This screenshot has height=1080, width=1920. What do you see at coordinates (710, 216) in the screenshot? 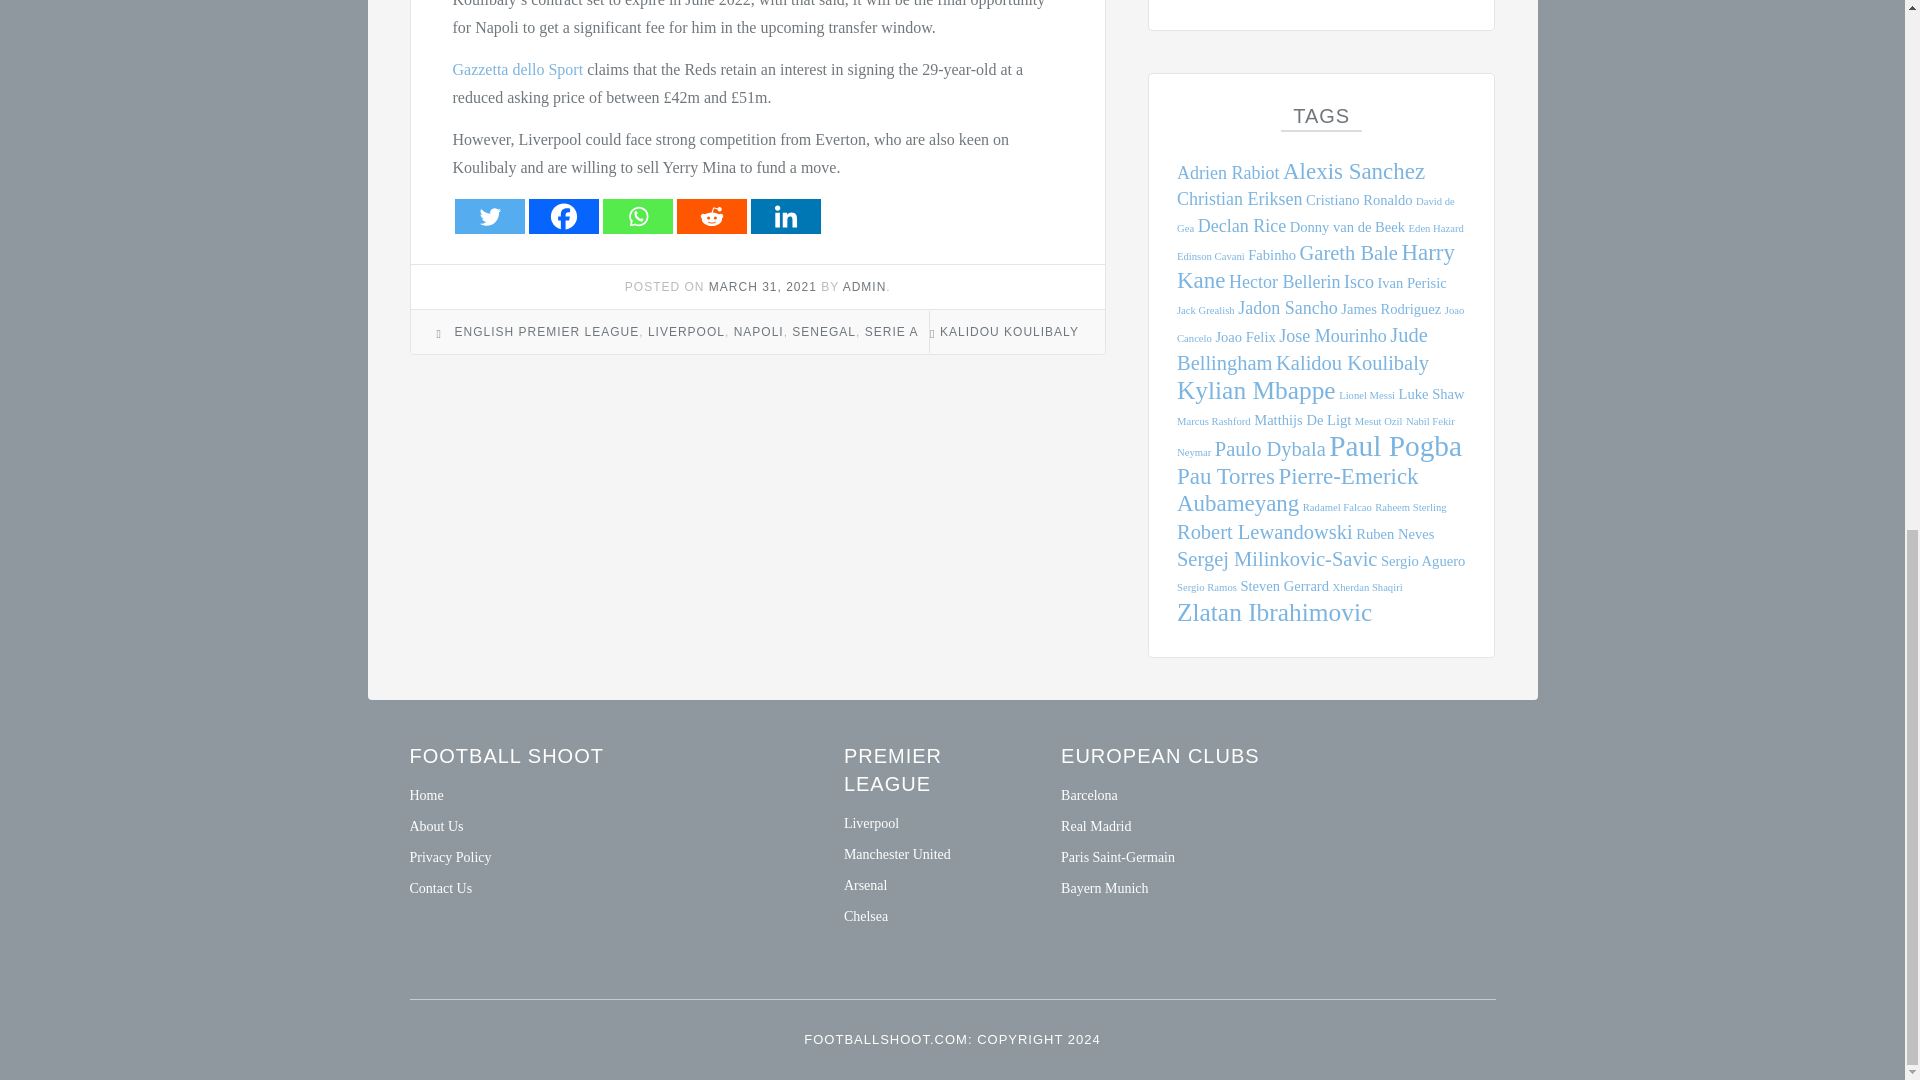
I see `Reddit` at bounding box center [710, 216].